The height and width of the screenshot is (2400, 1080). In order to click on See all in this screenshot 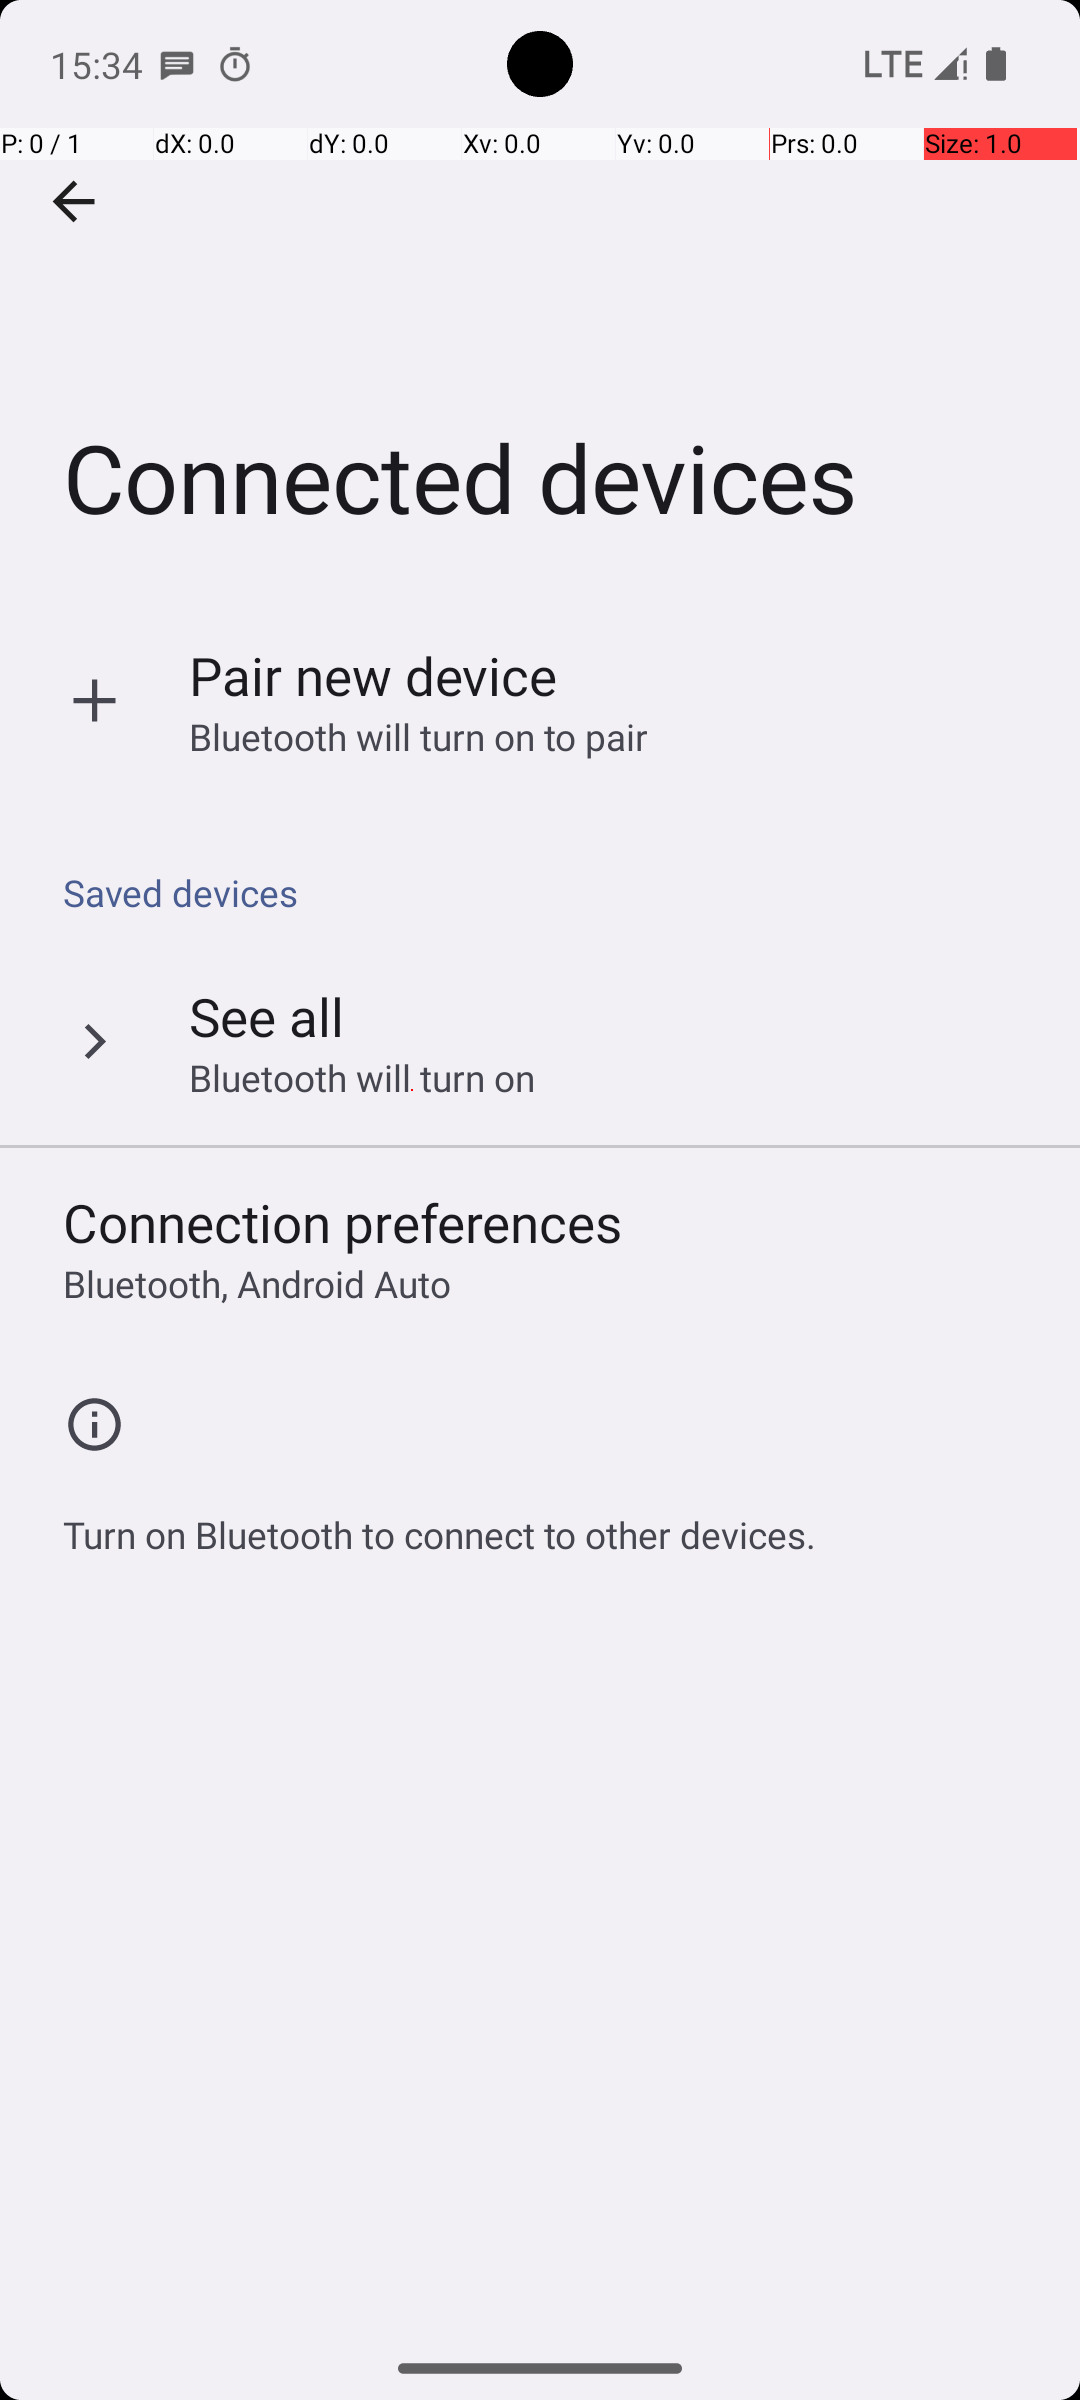, I will do `click(266, 1016)`.